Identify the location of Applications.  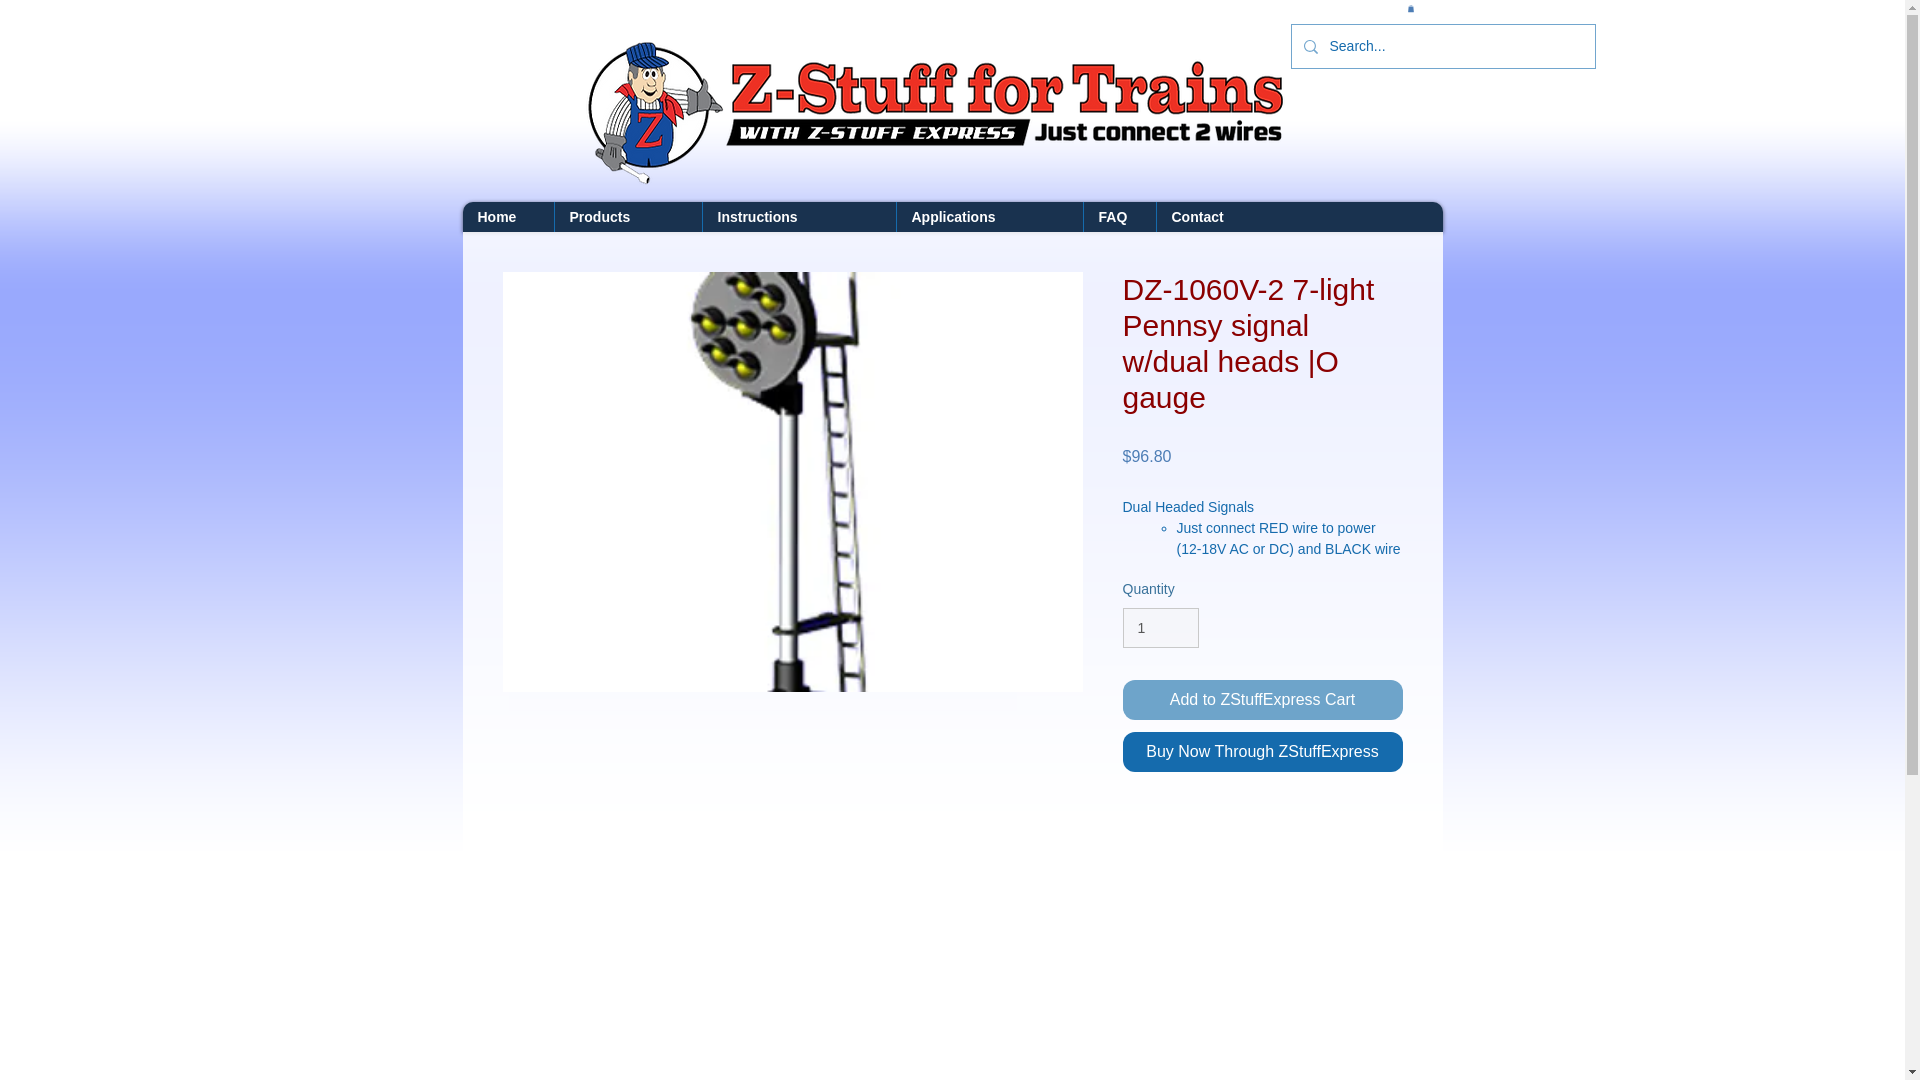
(989, 216).